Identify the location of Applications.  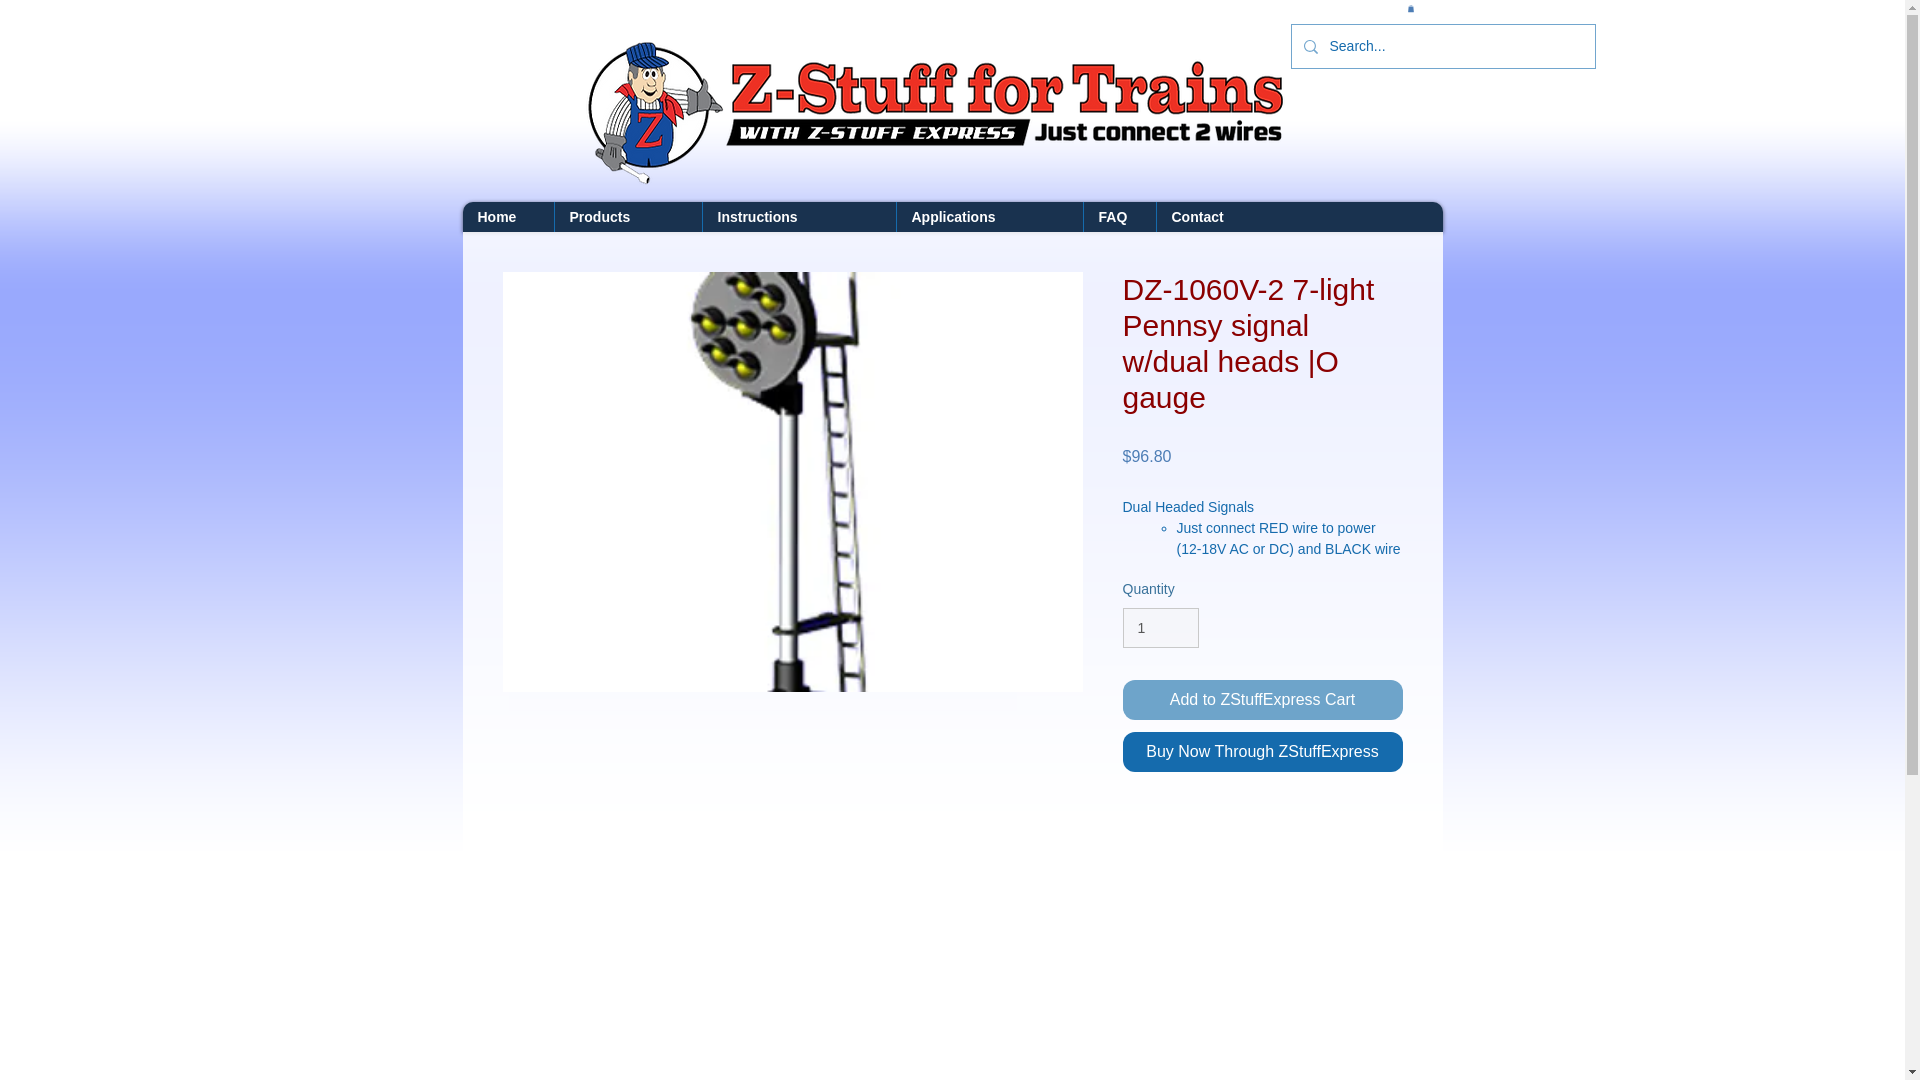
(989, 216).